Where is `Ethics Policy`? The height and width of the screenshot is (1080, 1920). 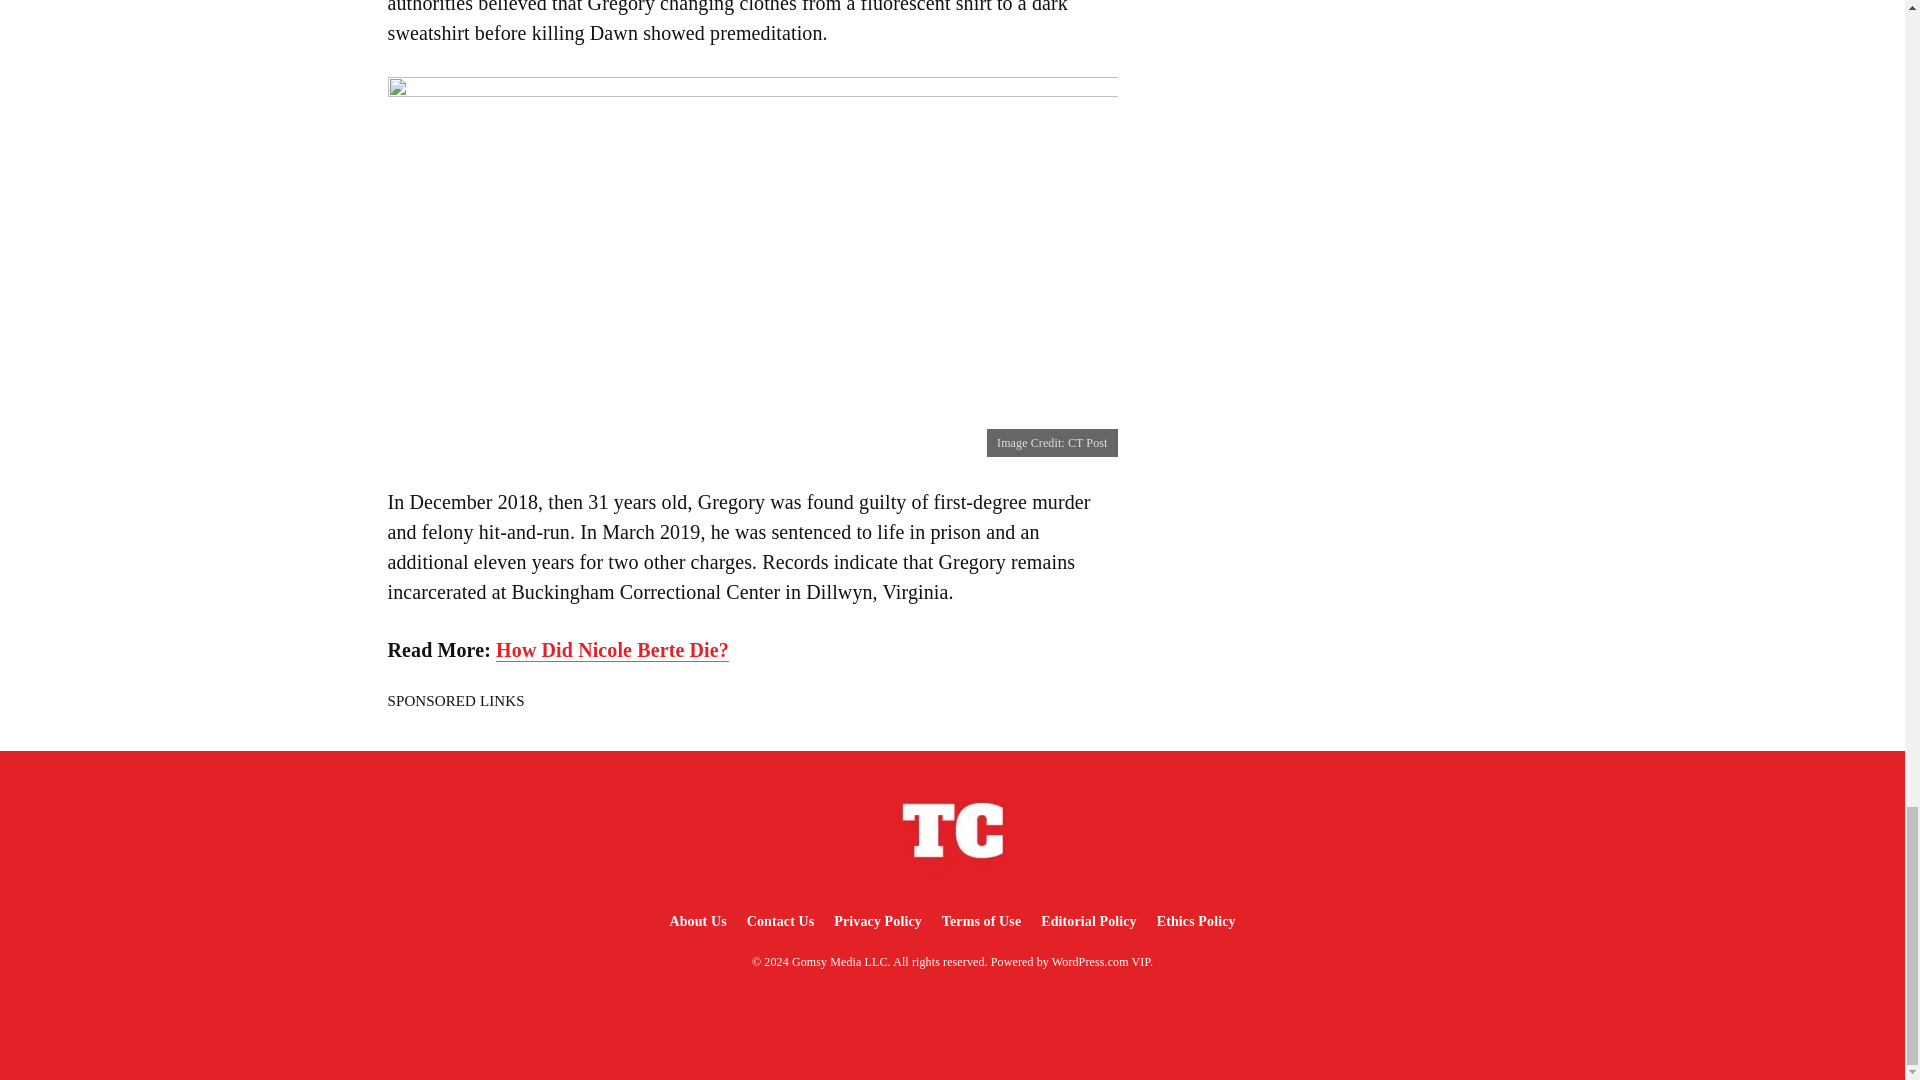
Ethics Policy is located at coordinates (1196, 920).